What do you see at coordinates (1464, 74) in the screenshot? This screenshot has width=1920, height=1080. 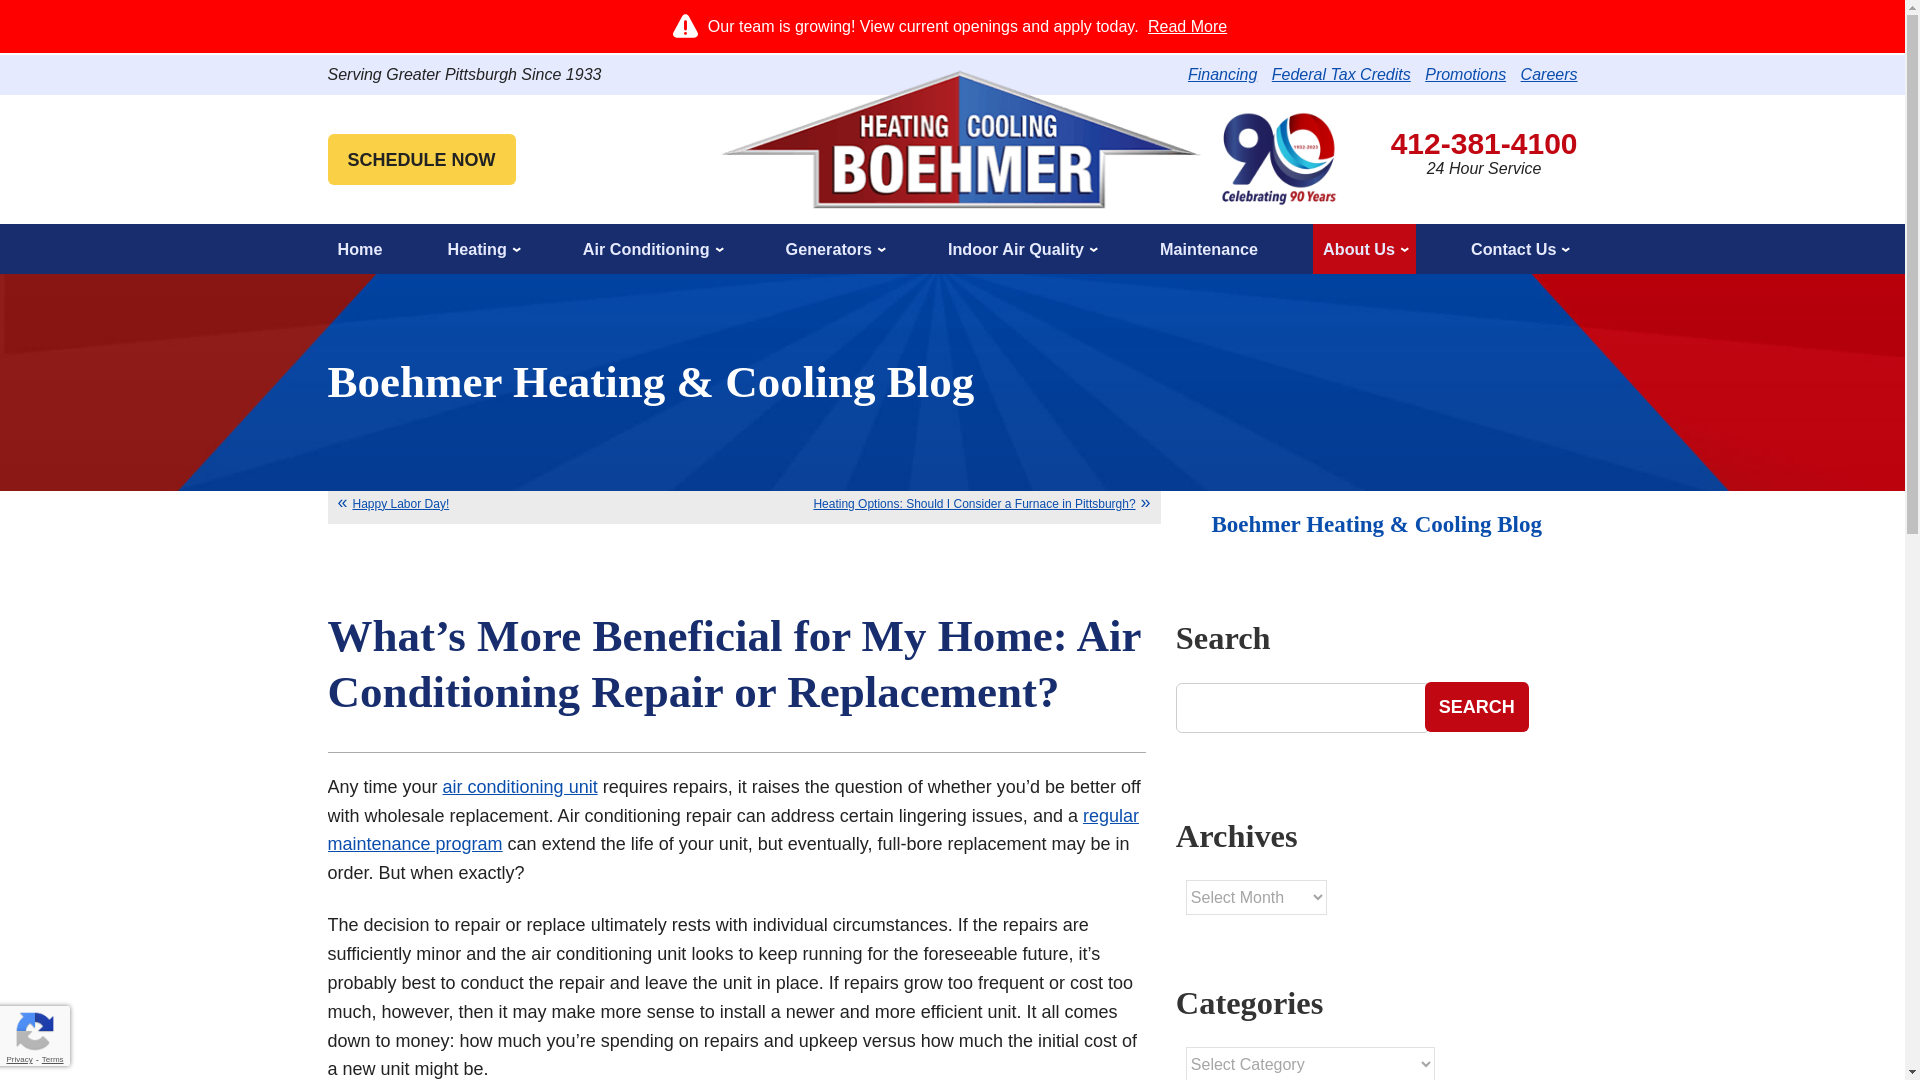 I see `Promotions` at bounding box center [1464, 74].